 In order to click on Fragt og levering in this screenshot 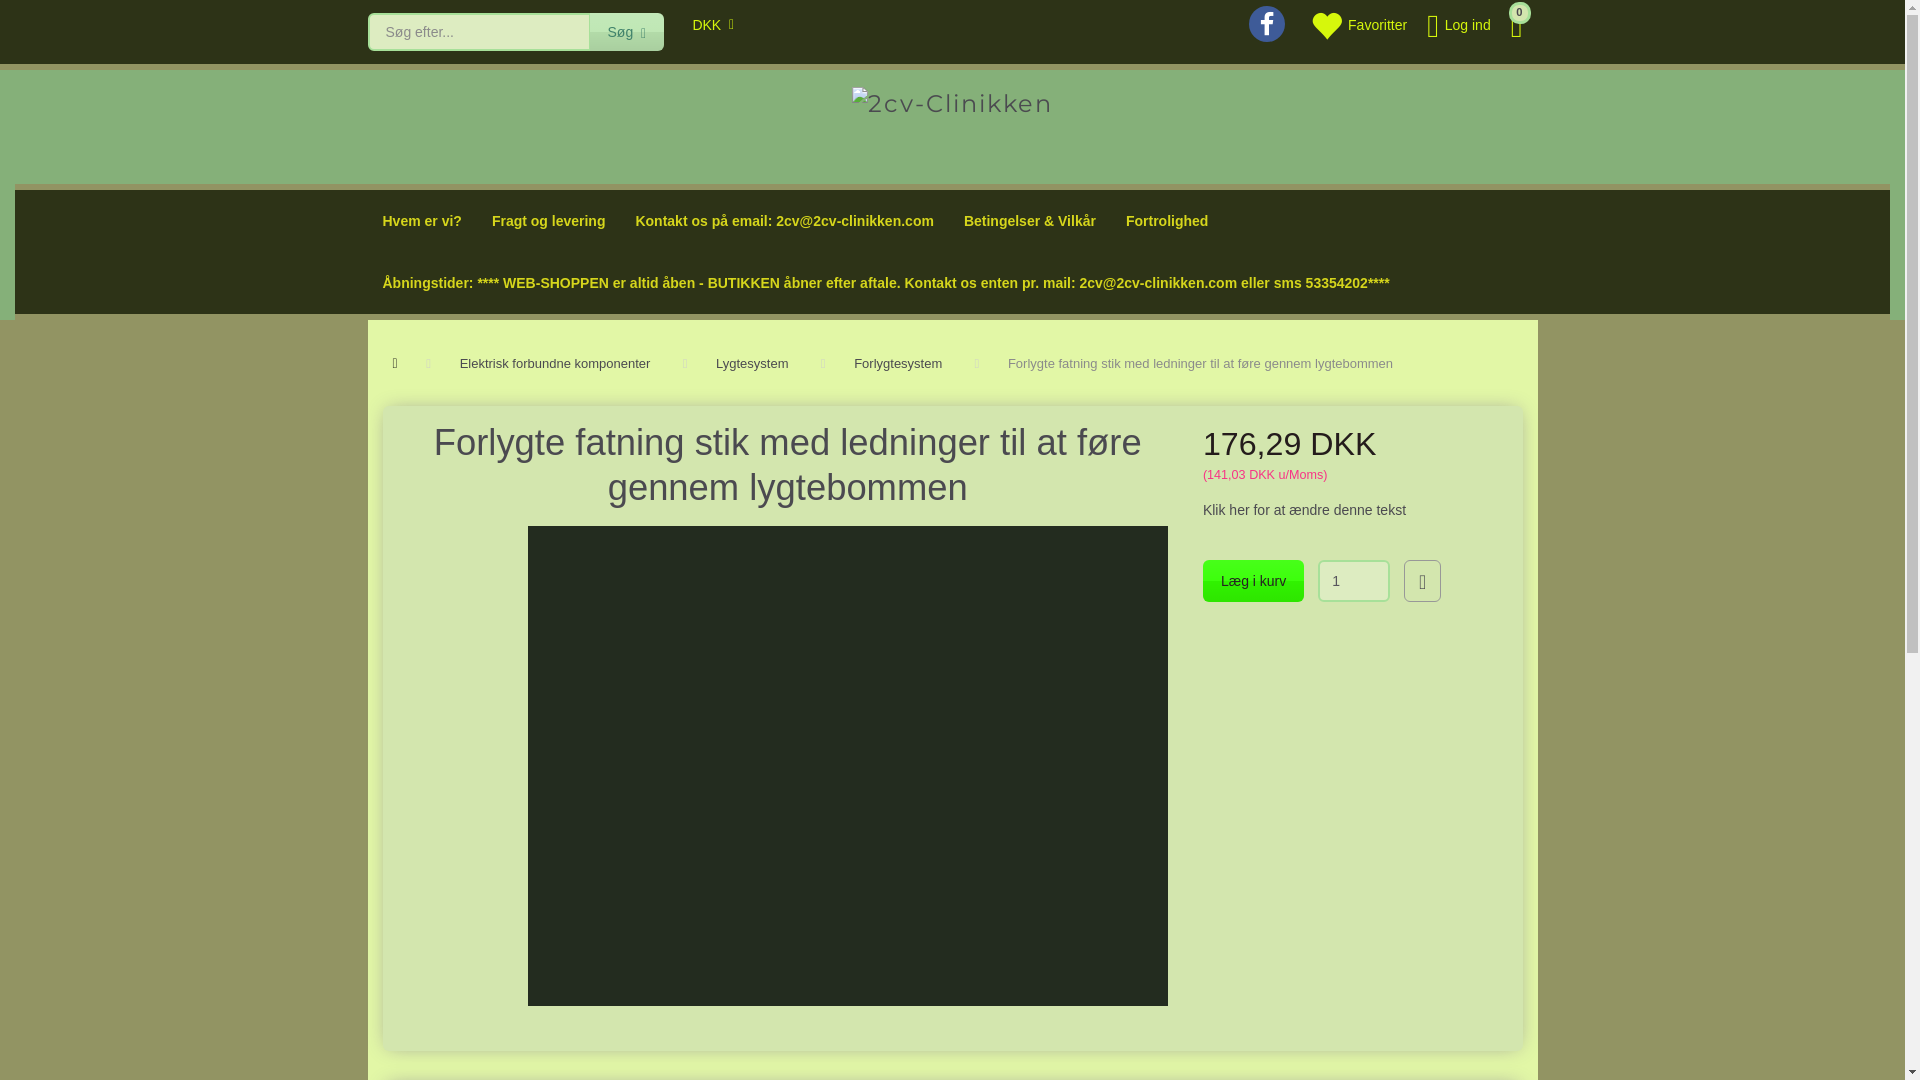, I will do `click(549, 221)`.